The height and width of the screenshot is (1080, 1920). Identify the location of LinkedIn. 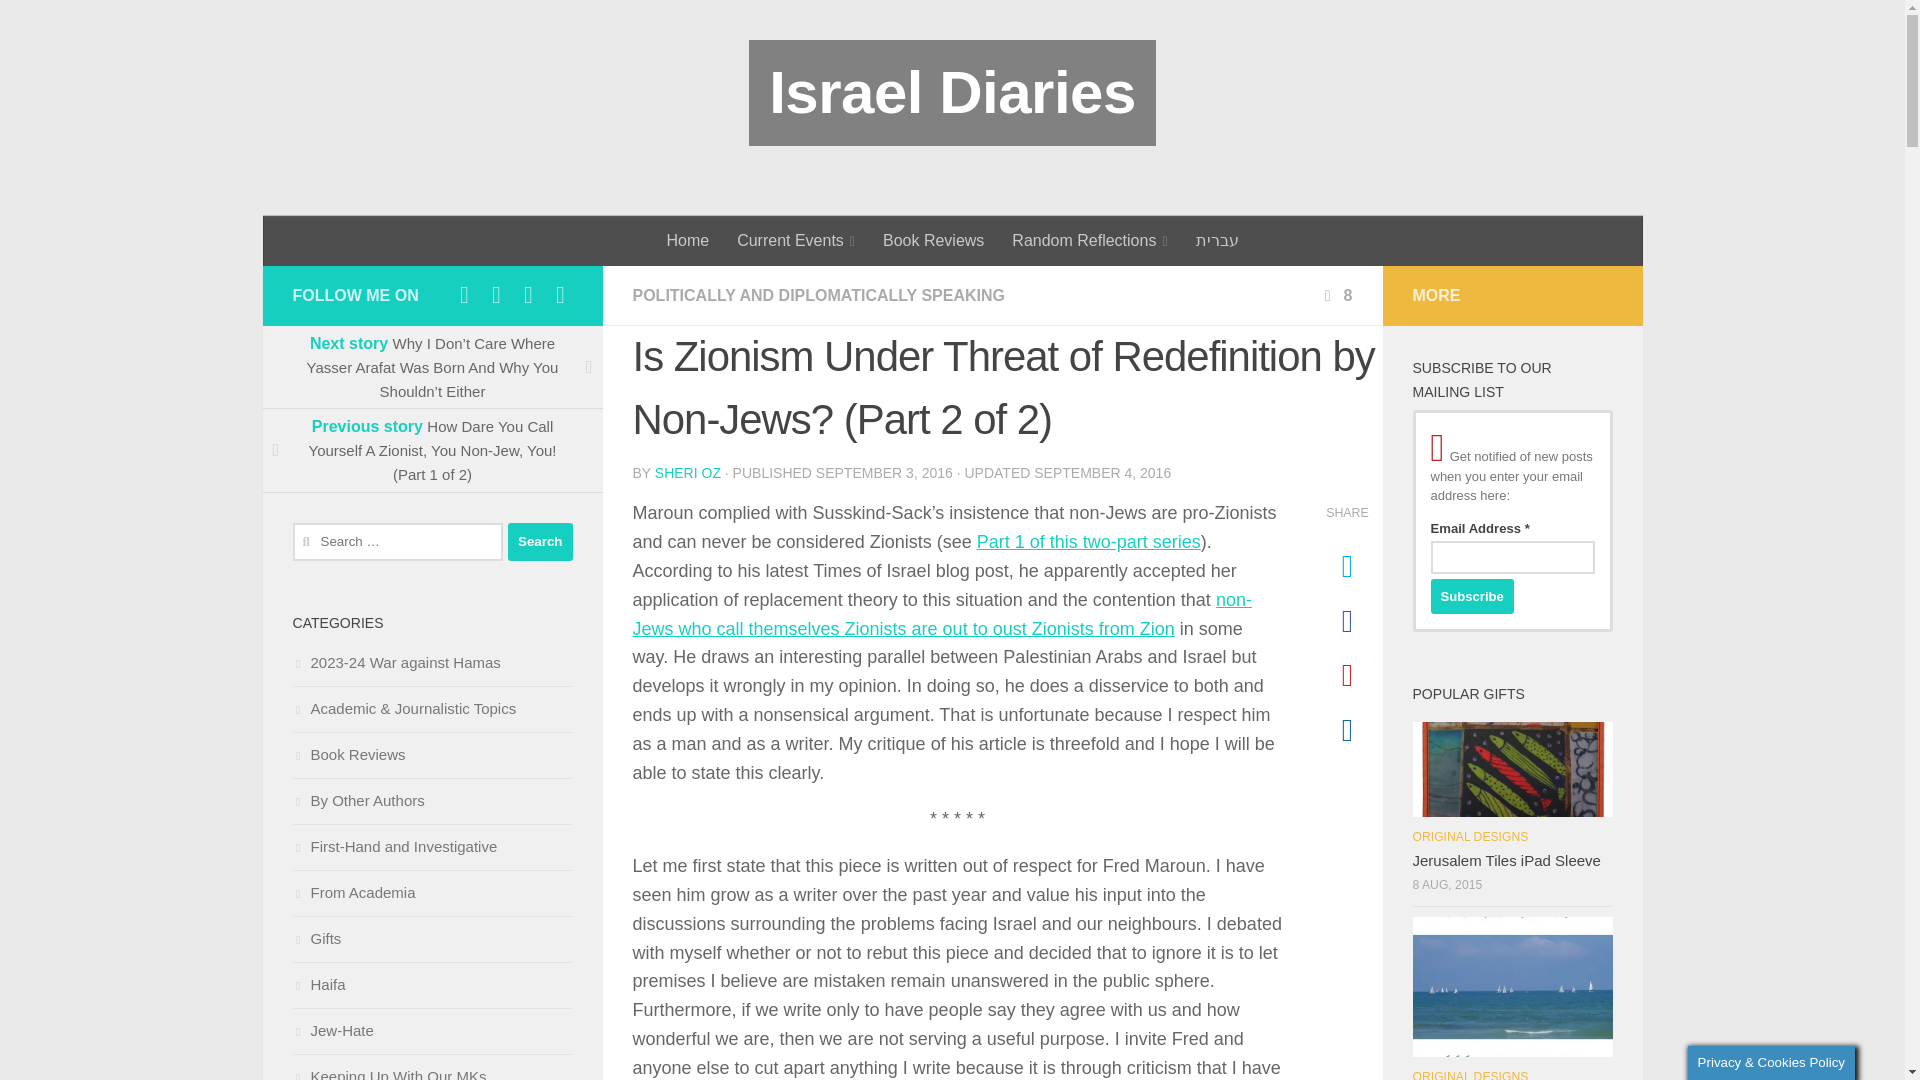
(496, 294).